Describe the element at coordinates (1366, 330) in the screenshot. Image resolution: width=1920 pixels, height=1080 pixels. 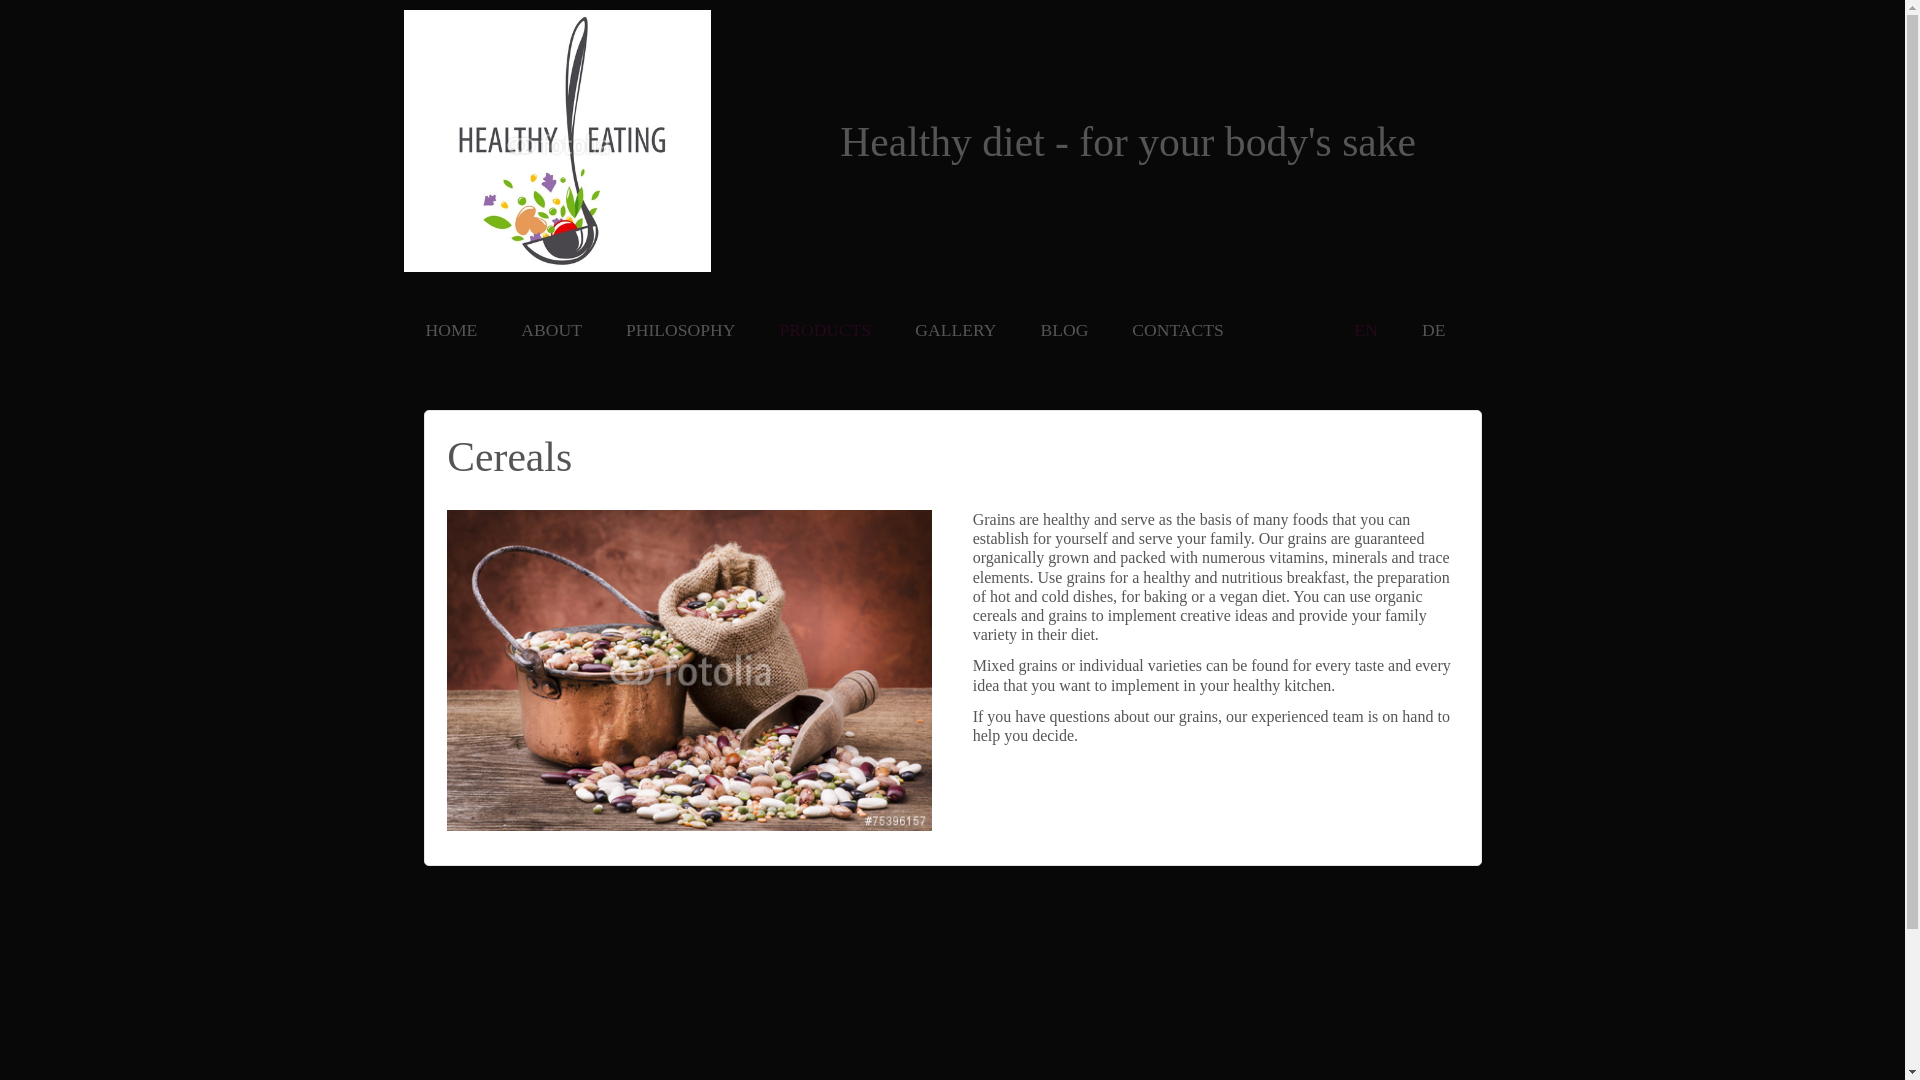
I see `EN` at that location.